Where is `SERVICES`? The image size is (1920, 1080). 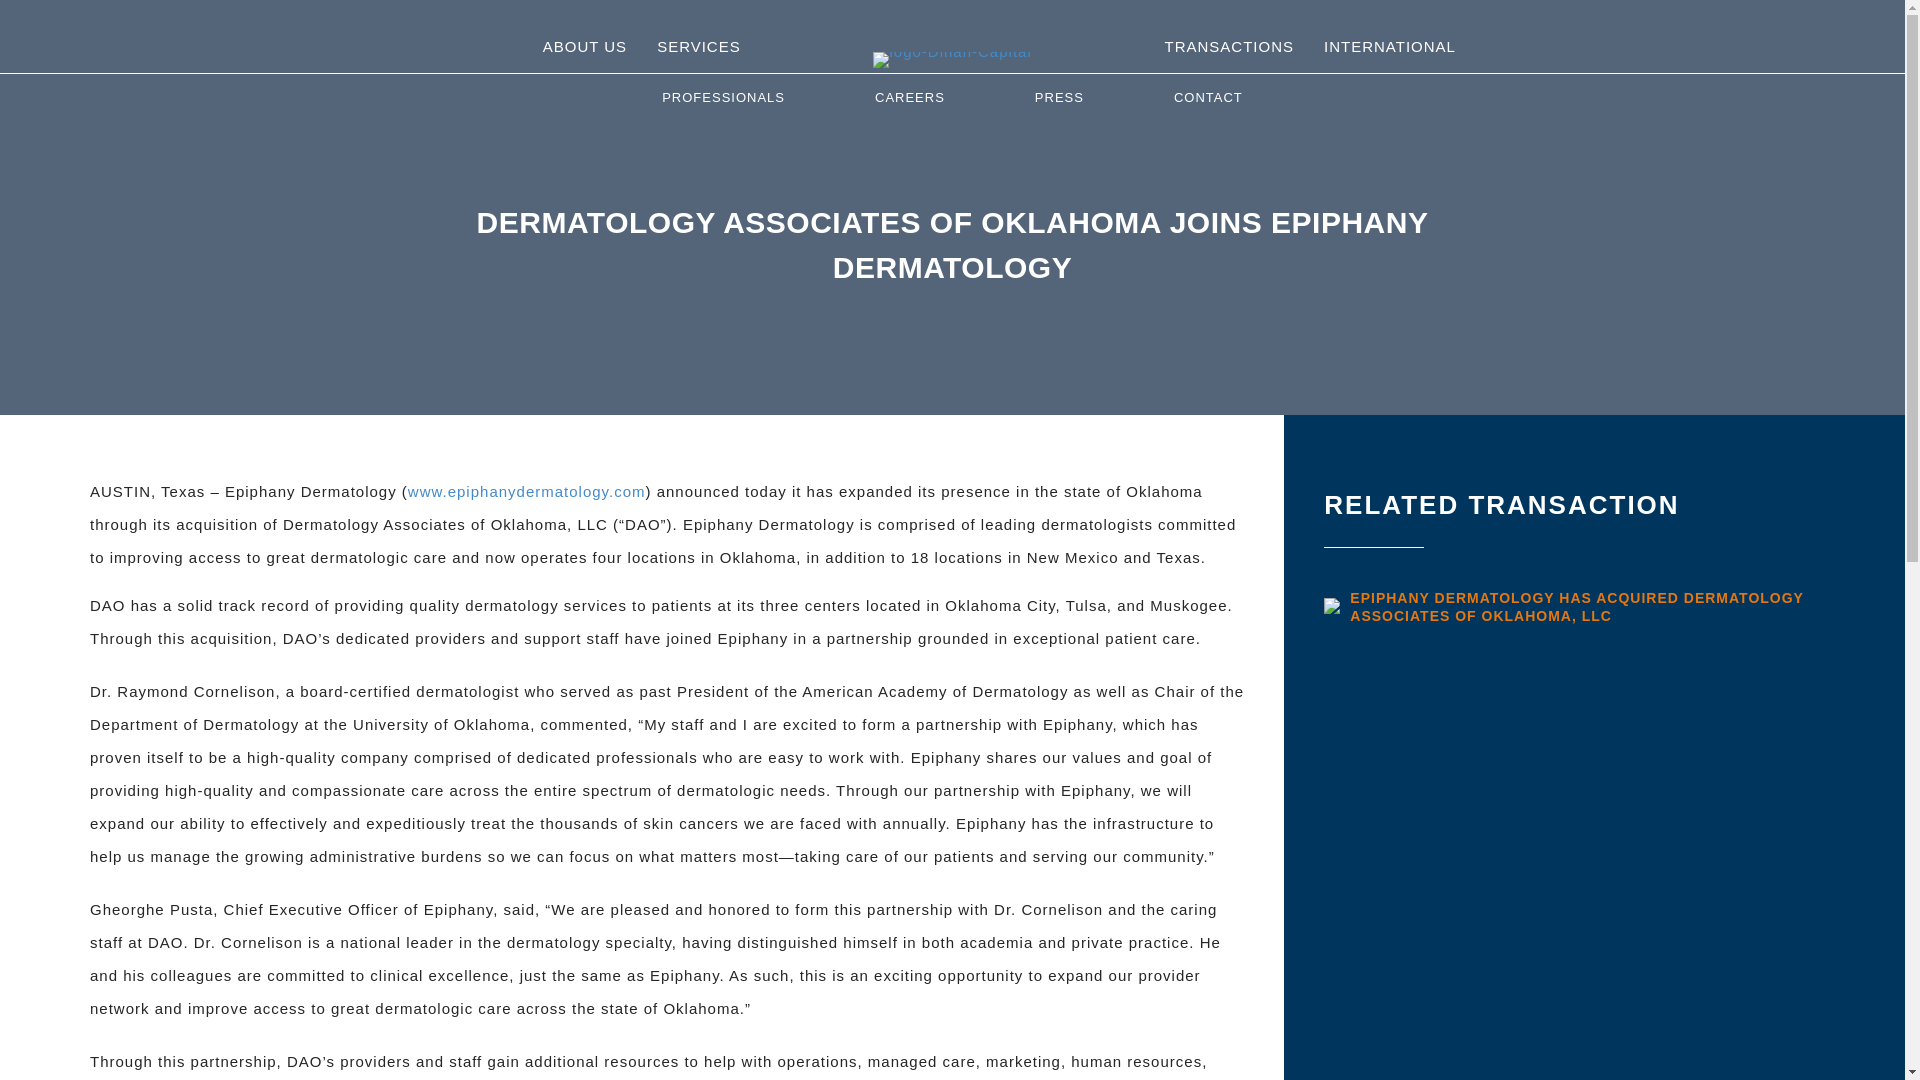
SERVICES is located at coordinates (698, 46).